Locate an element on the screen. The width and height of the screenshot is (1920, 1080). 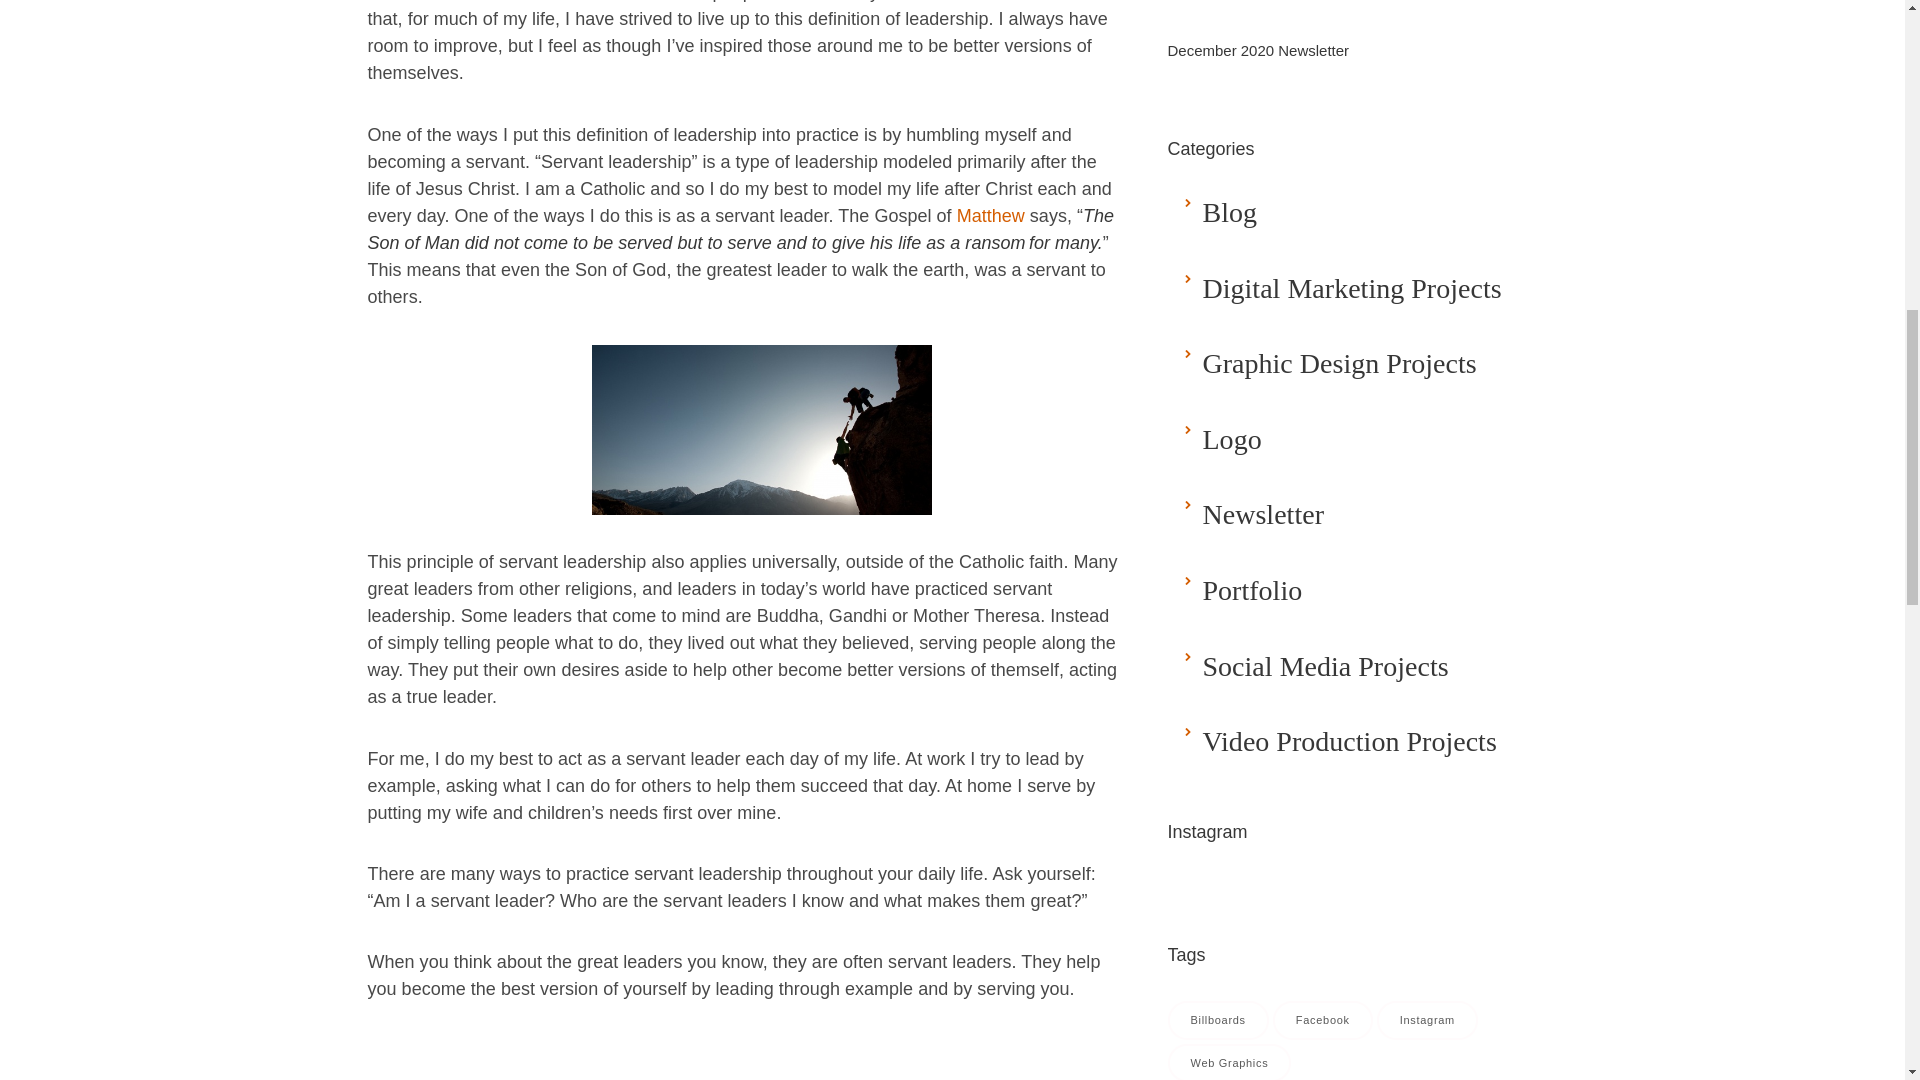
Social Media Projects is located at coordinates (1324, 666).